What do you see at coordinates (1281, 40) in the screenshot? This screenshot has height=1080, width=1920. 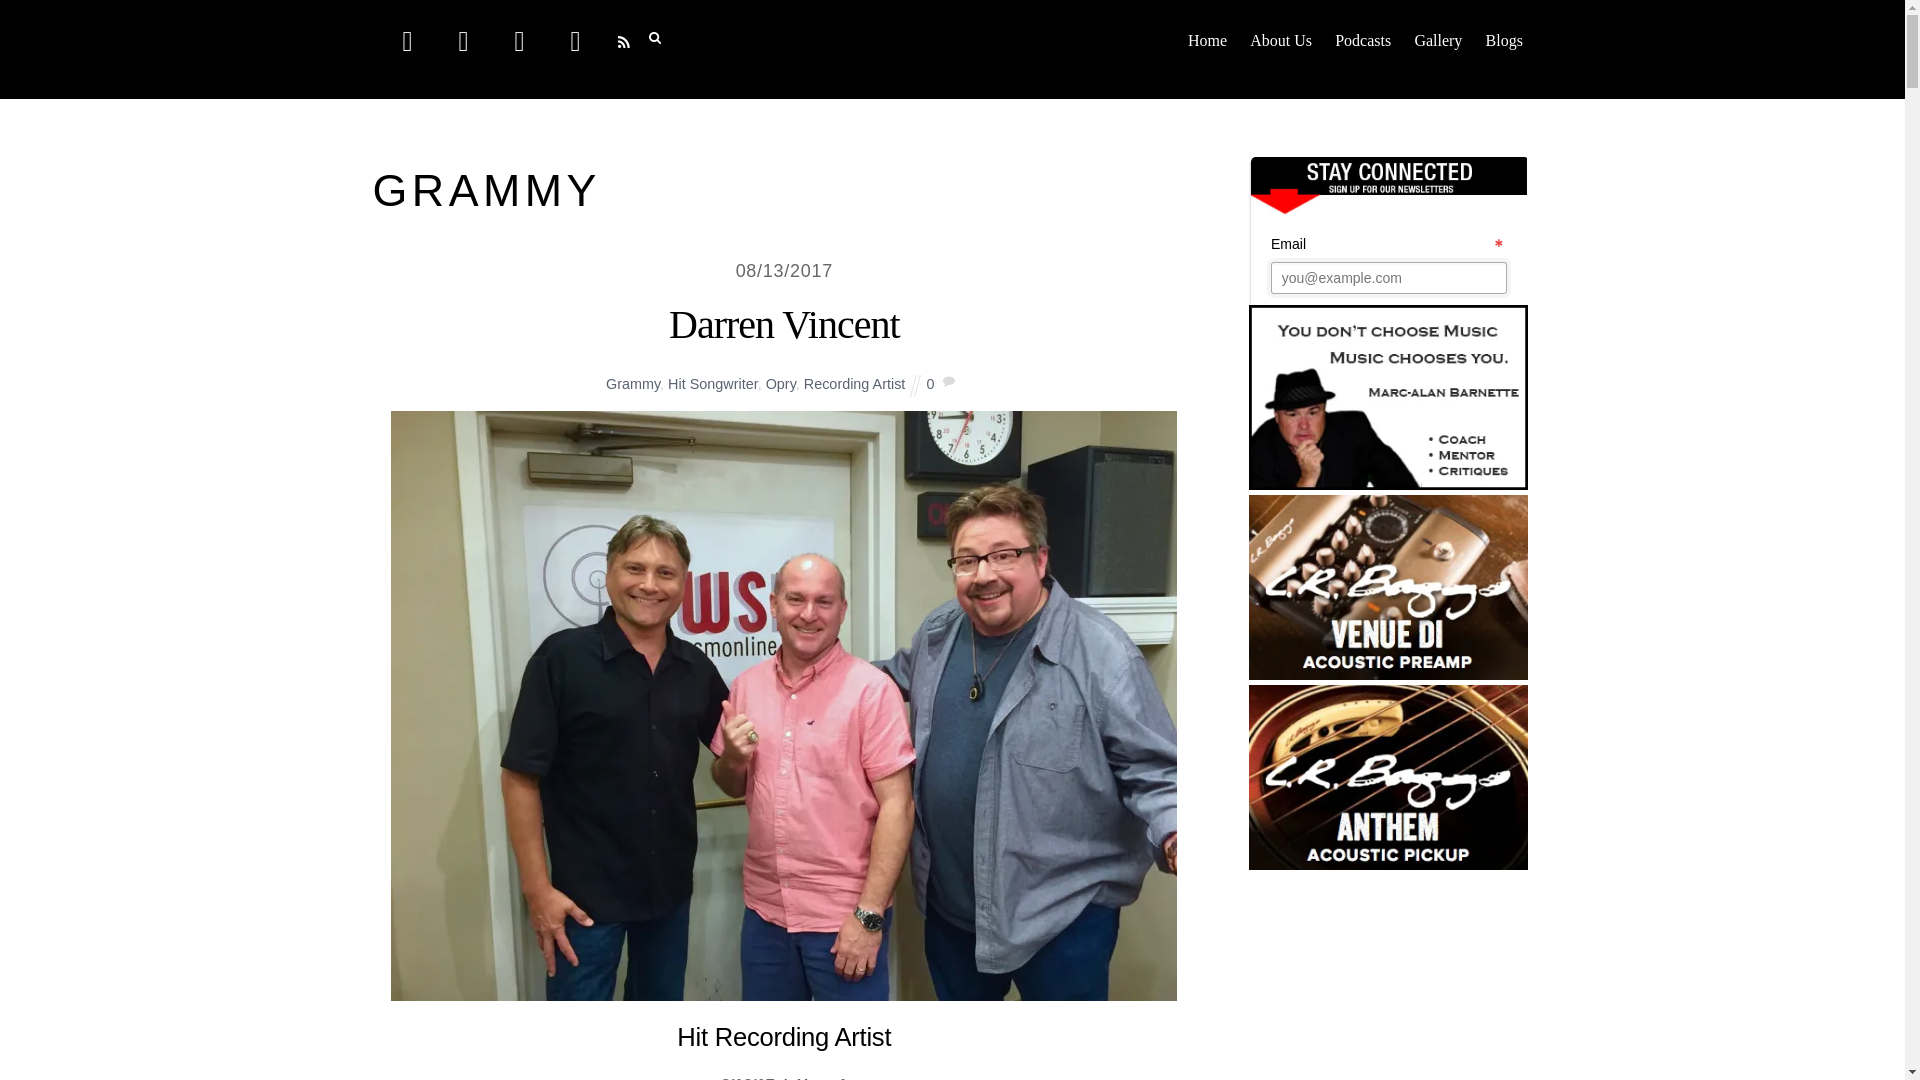 I see `About Us` at bounding box center [1281, 40].